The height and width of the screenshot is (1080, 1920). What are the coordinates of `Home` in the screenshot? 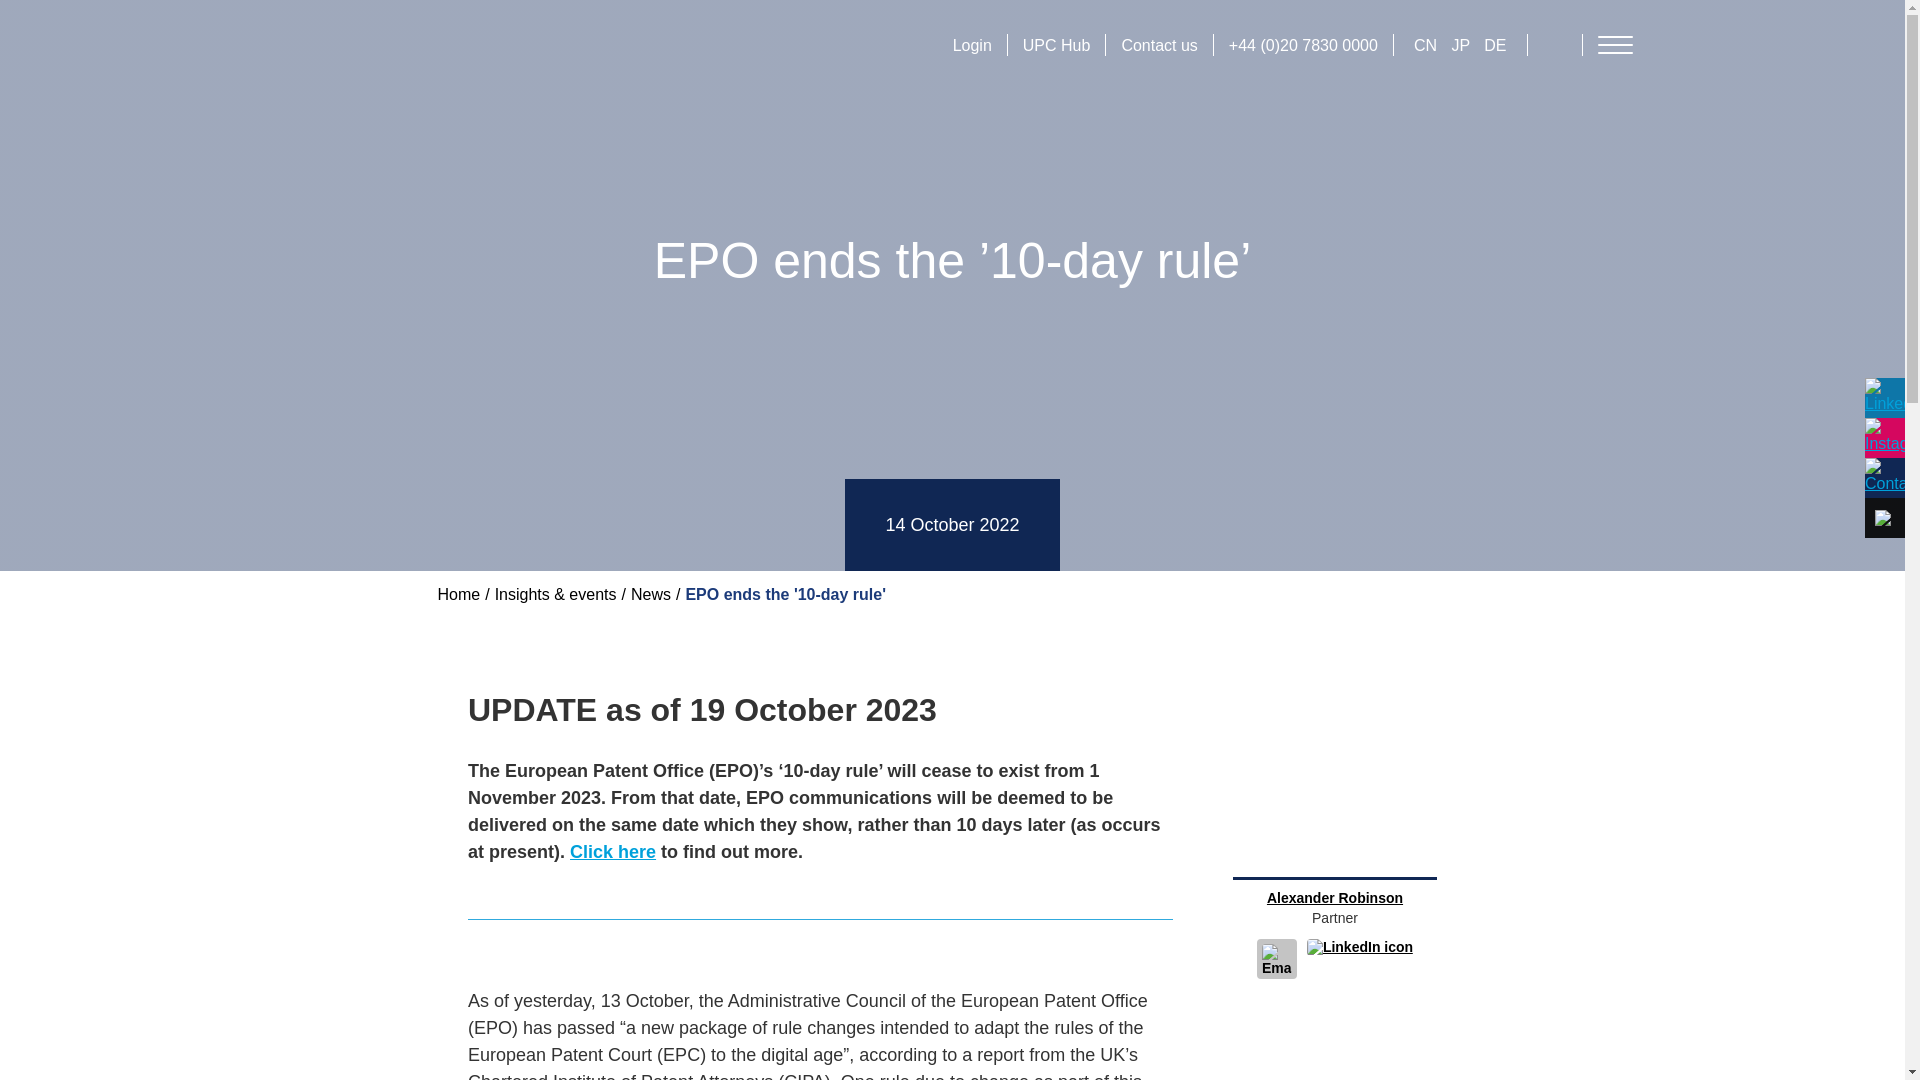 It's located at (459, 594).